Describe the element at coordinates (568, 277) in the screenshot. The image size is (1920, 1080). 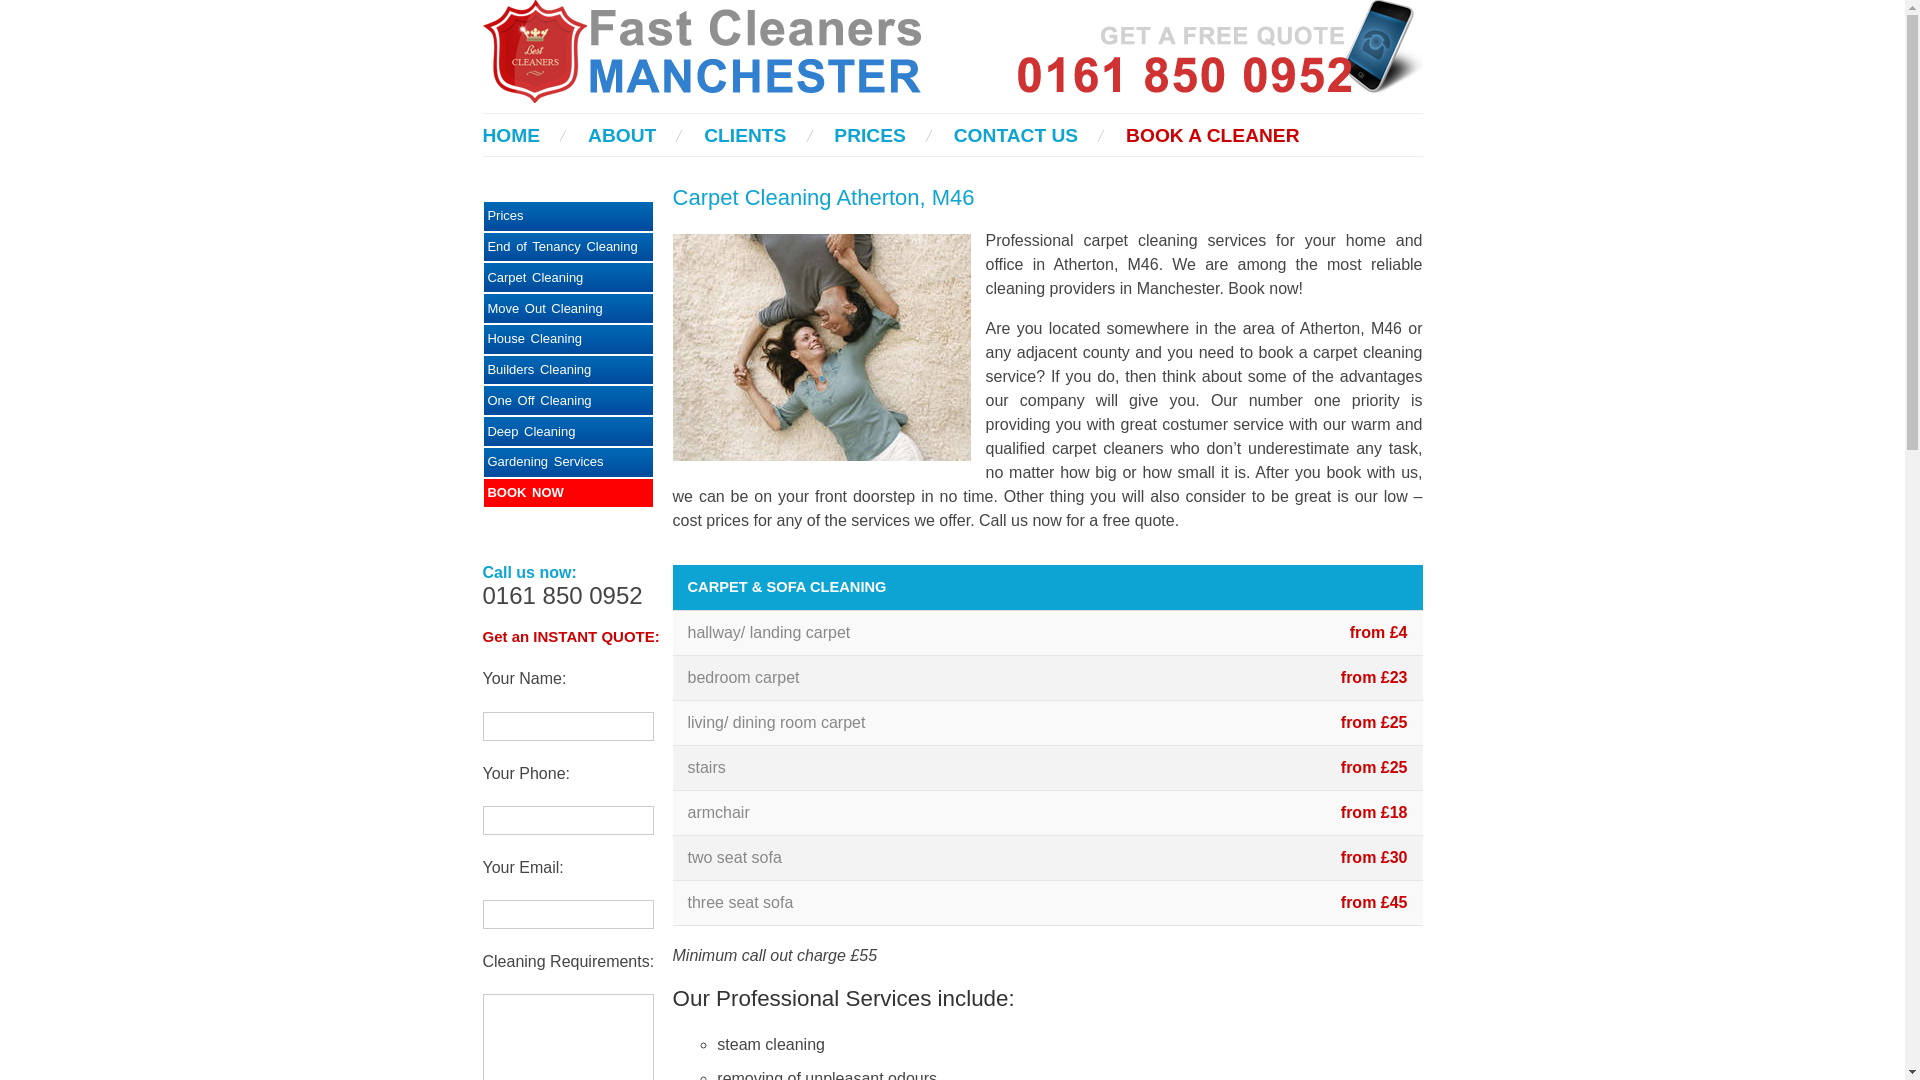
I see `Carpet Cleaning Service` at that location.